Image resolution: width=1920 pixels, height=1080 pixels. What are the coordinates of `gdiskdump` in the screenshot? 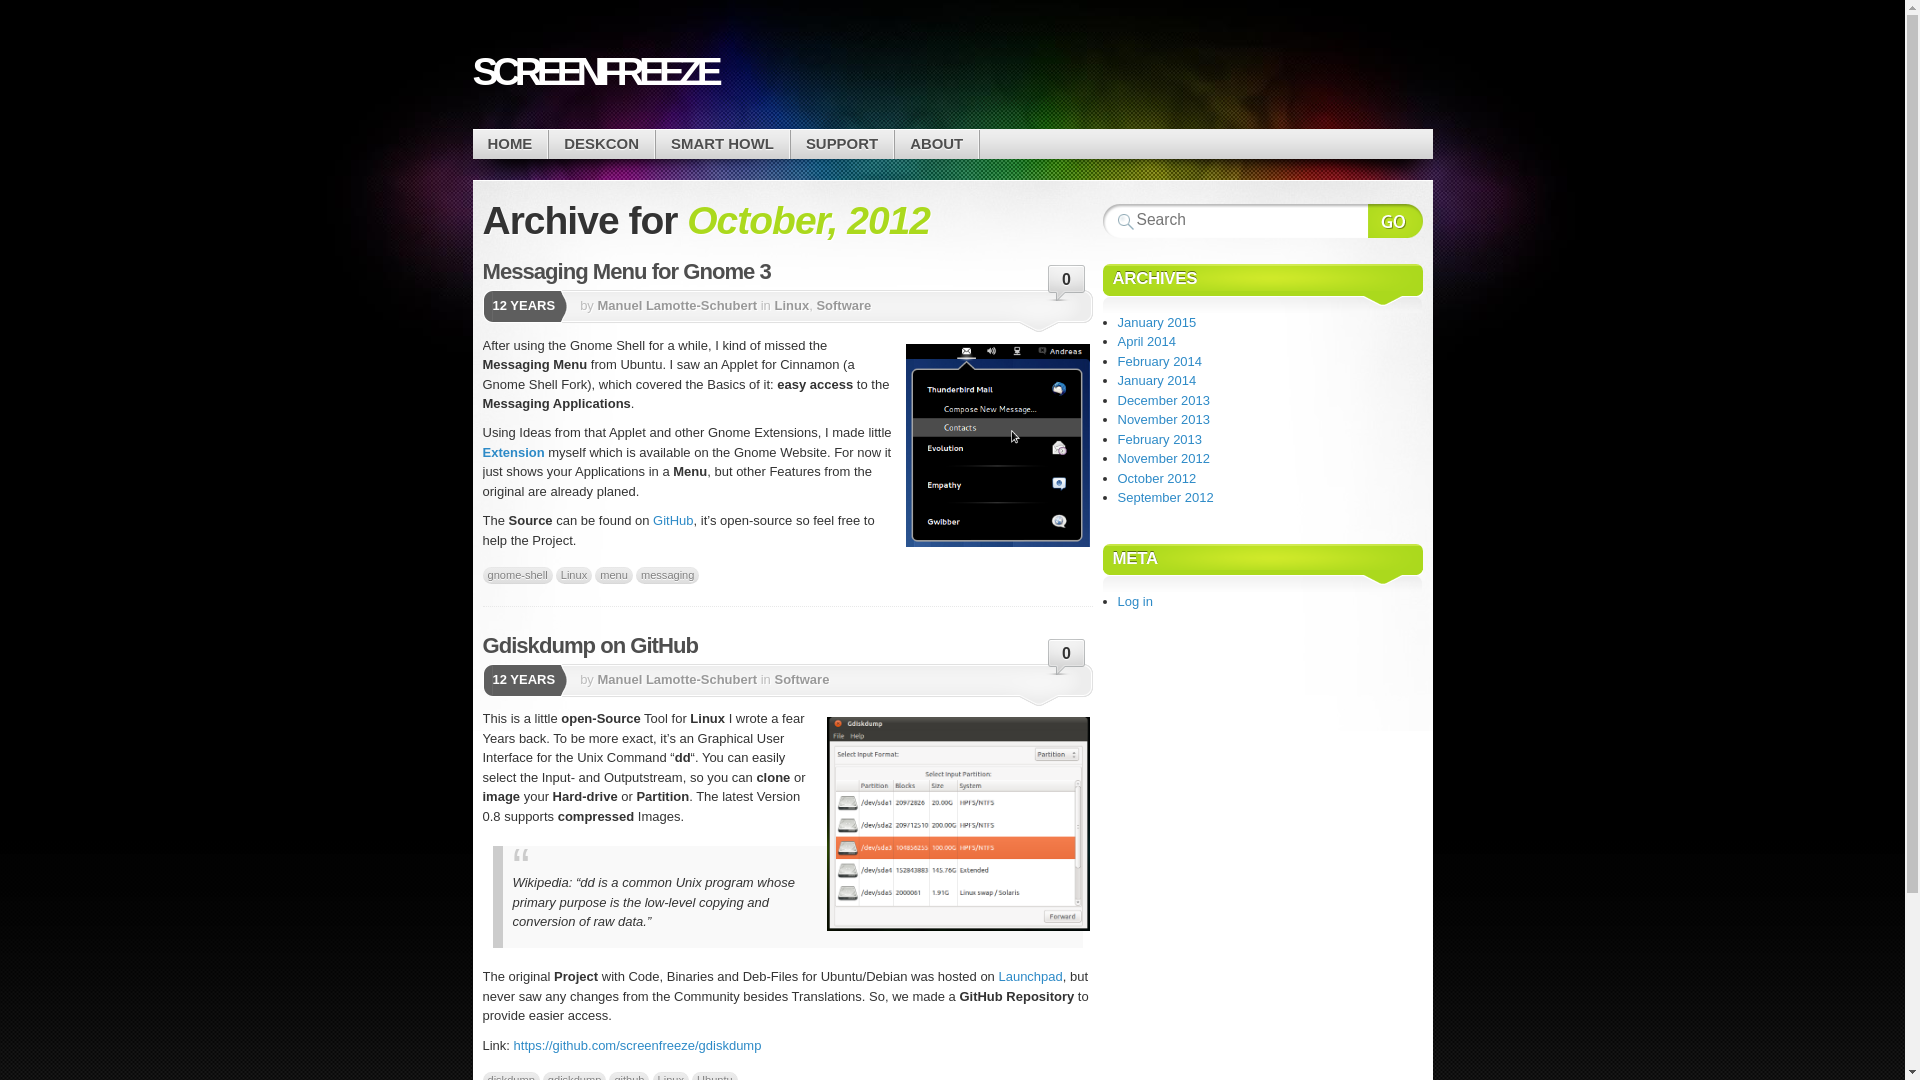 It's located at (574, 1076).